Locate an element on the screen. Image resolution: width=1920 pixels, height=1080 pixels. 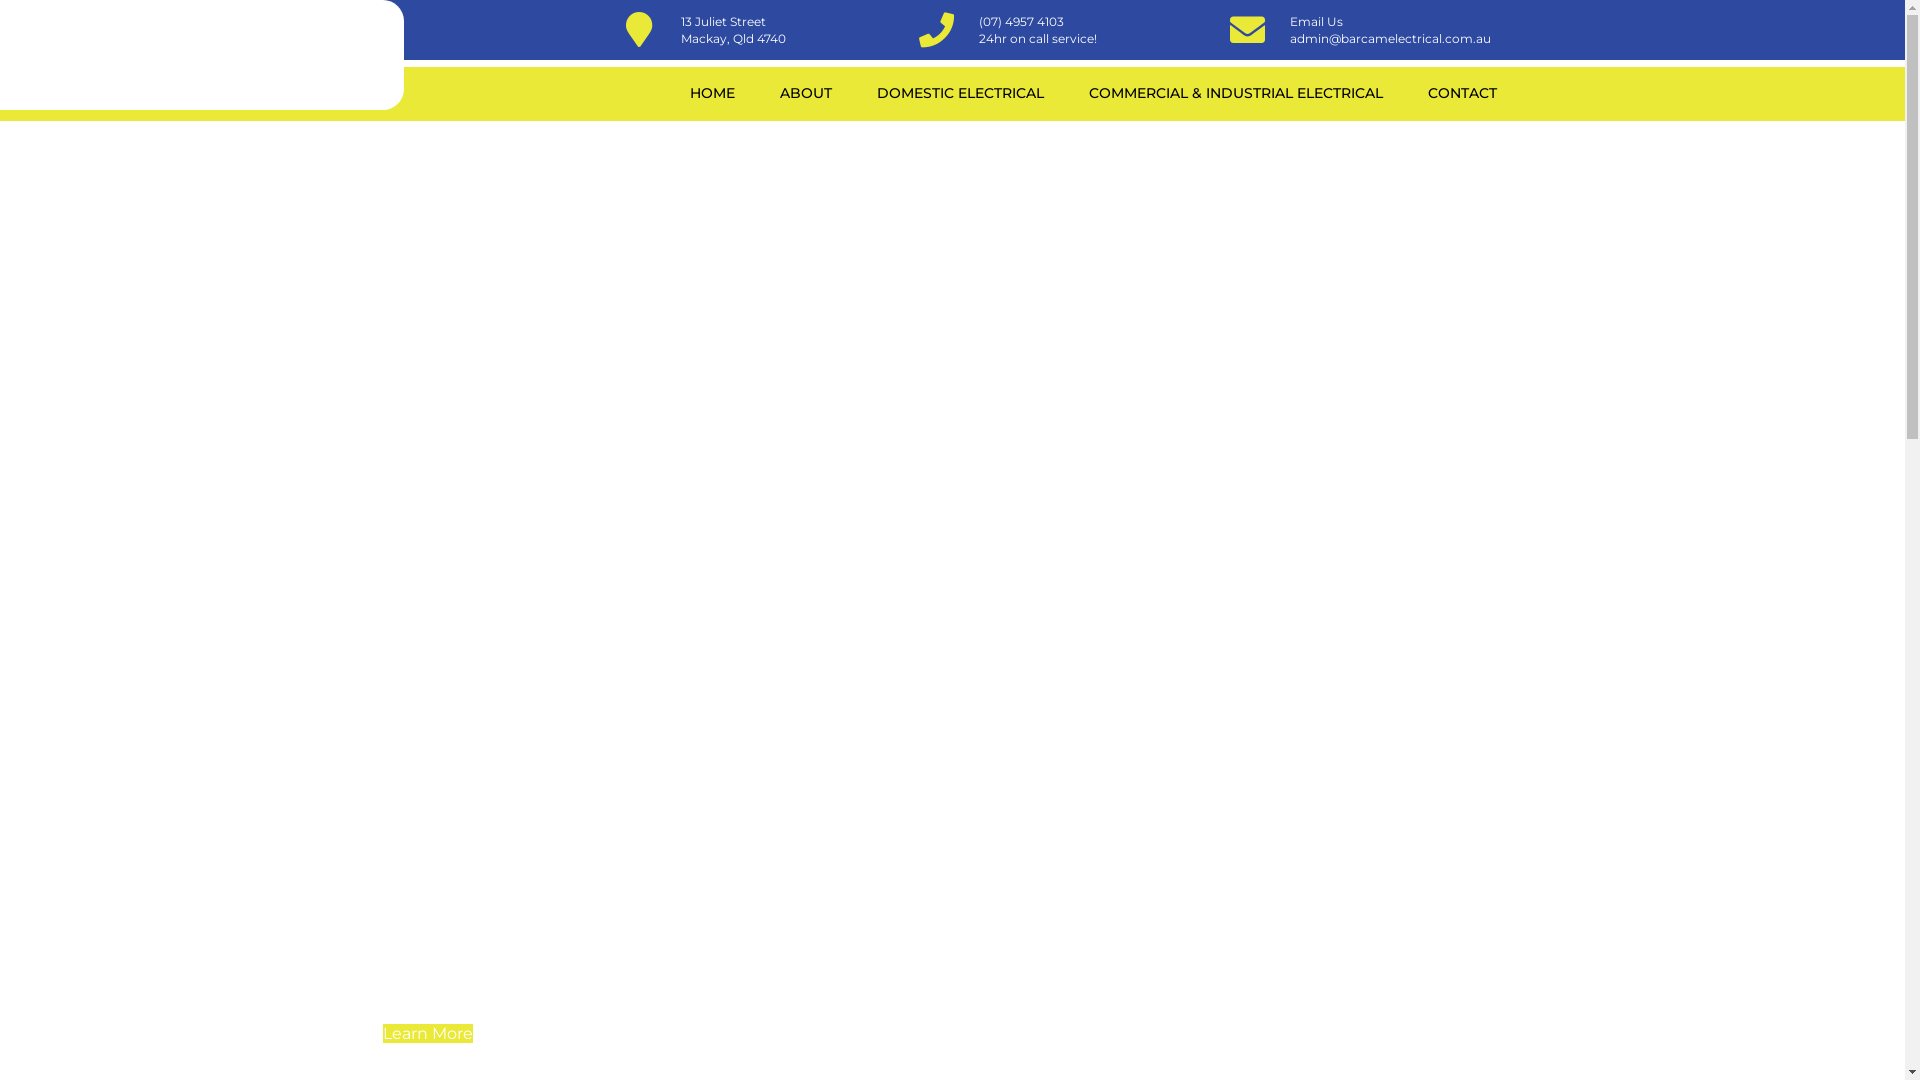
Learn More is located at coordinates (427, 1034).